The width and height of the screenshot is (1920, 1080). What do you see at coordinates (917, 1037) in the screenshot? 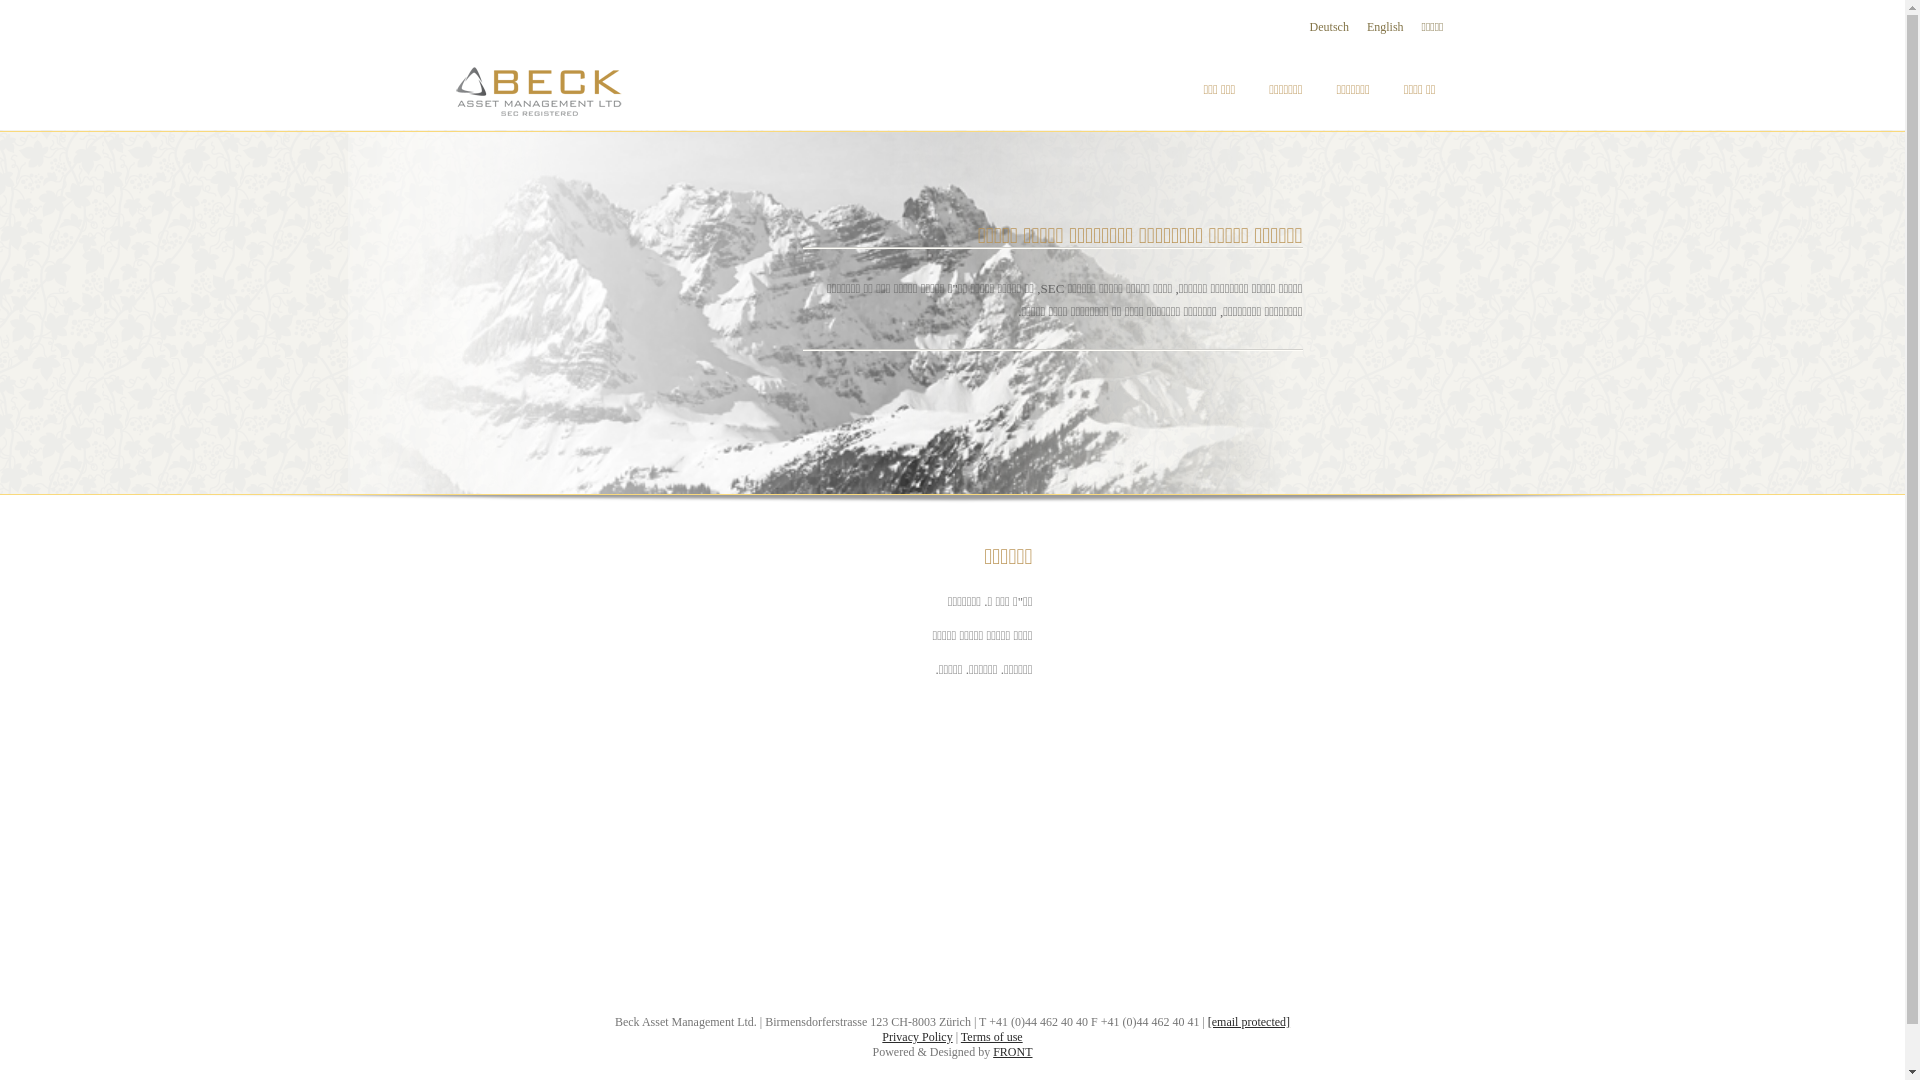
I see `Privacy Policy` at bounding box center [917, 1037].